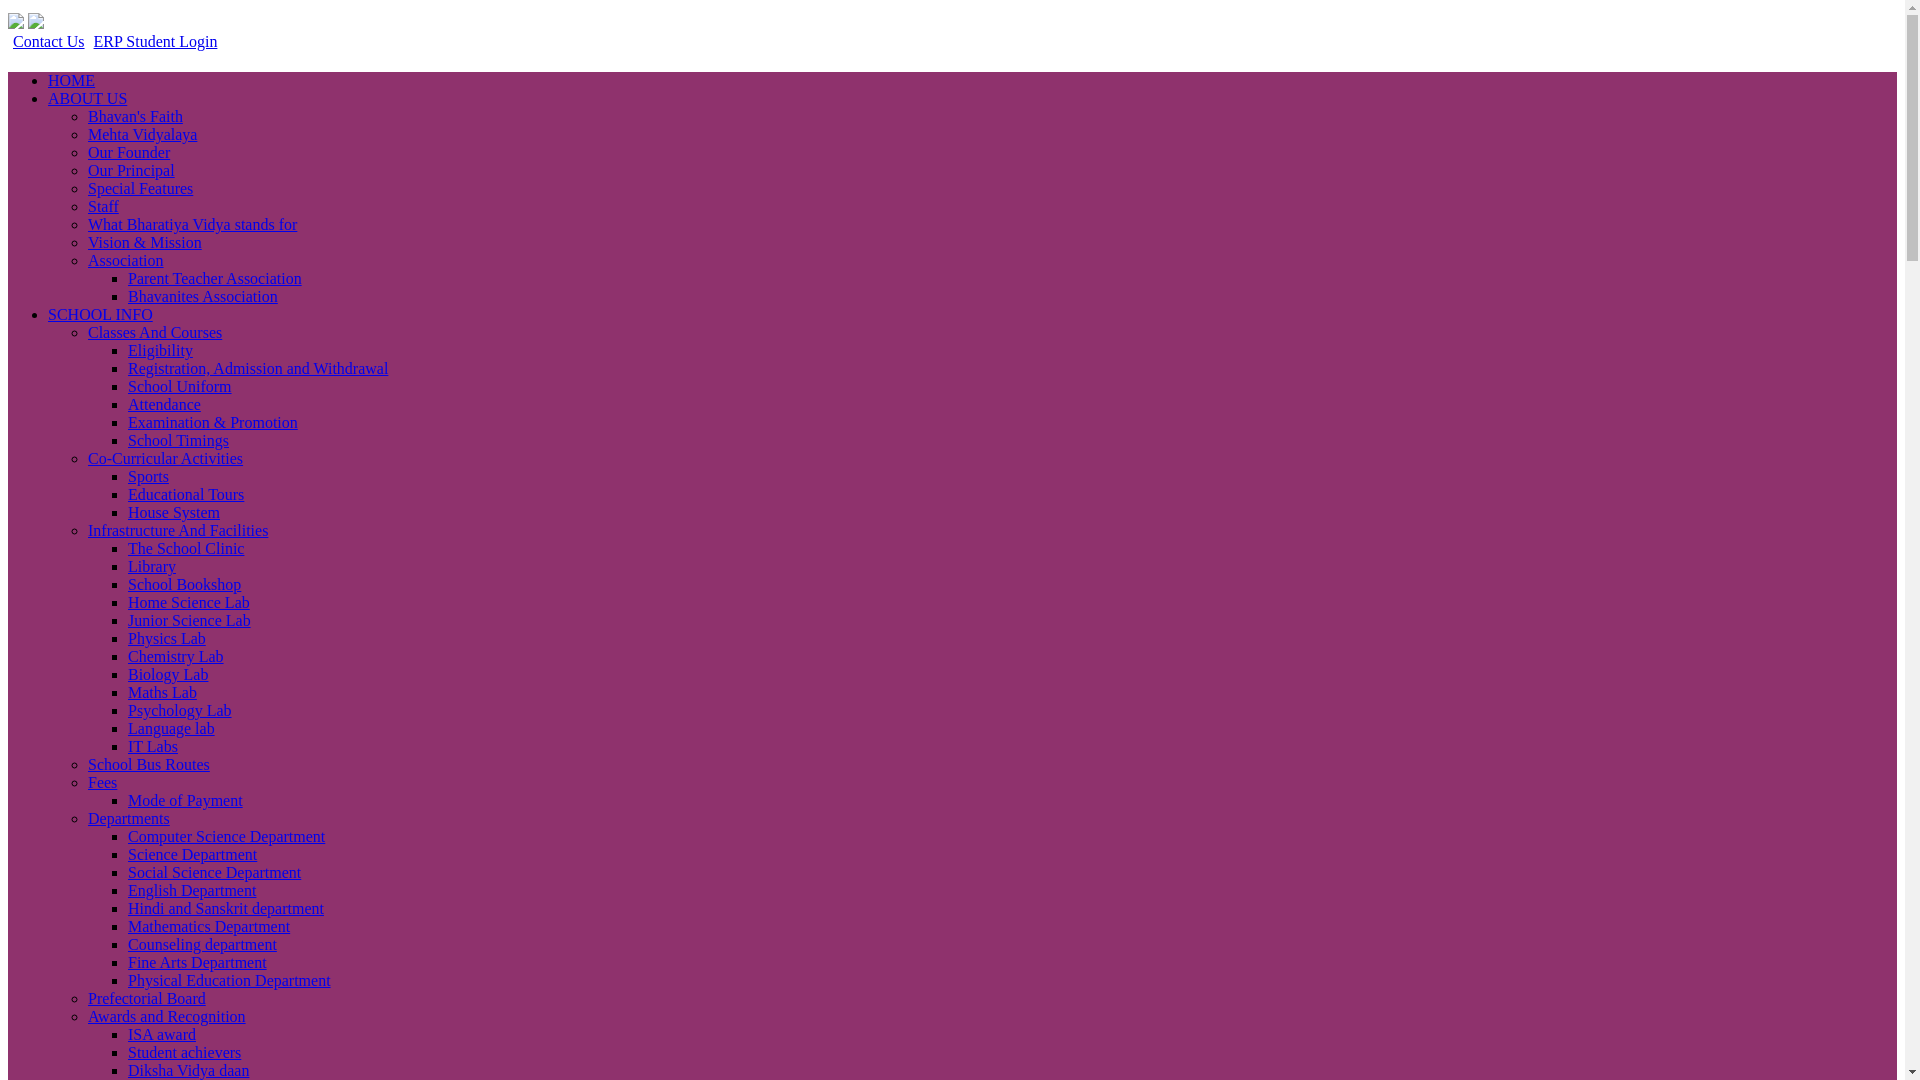 Image resolution: width=1920 pixels, height=1080 pixels. I want to click on Home Science Lab, so click(188, 602).